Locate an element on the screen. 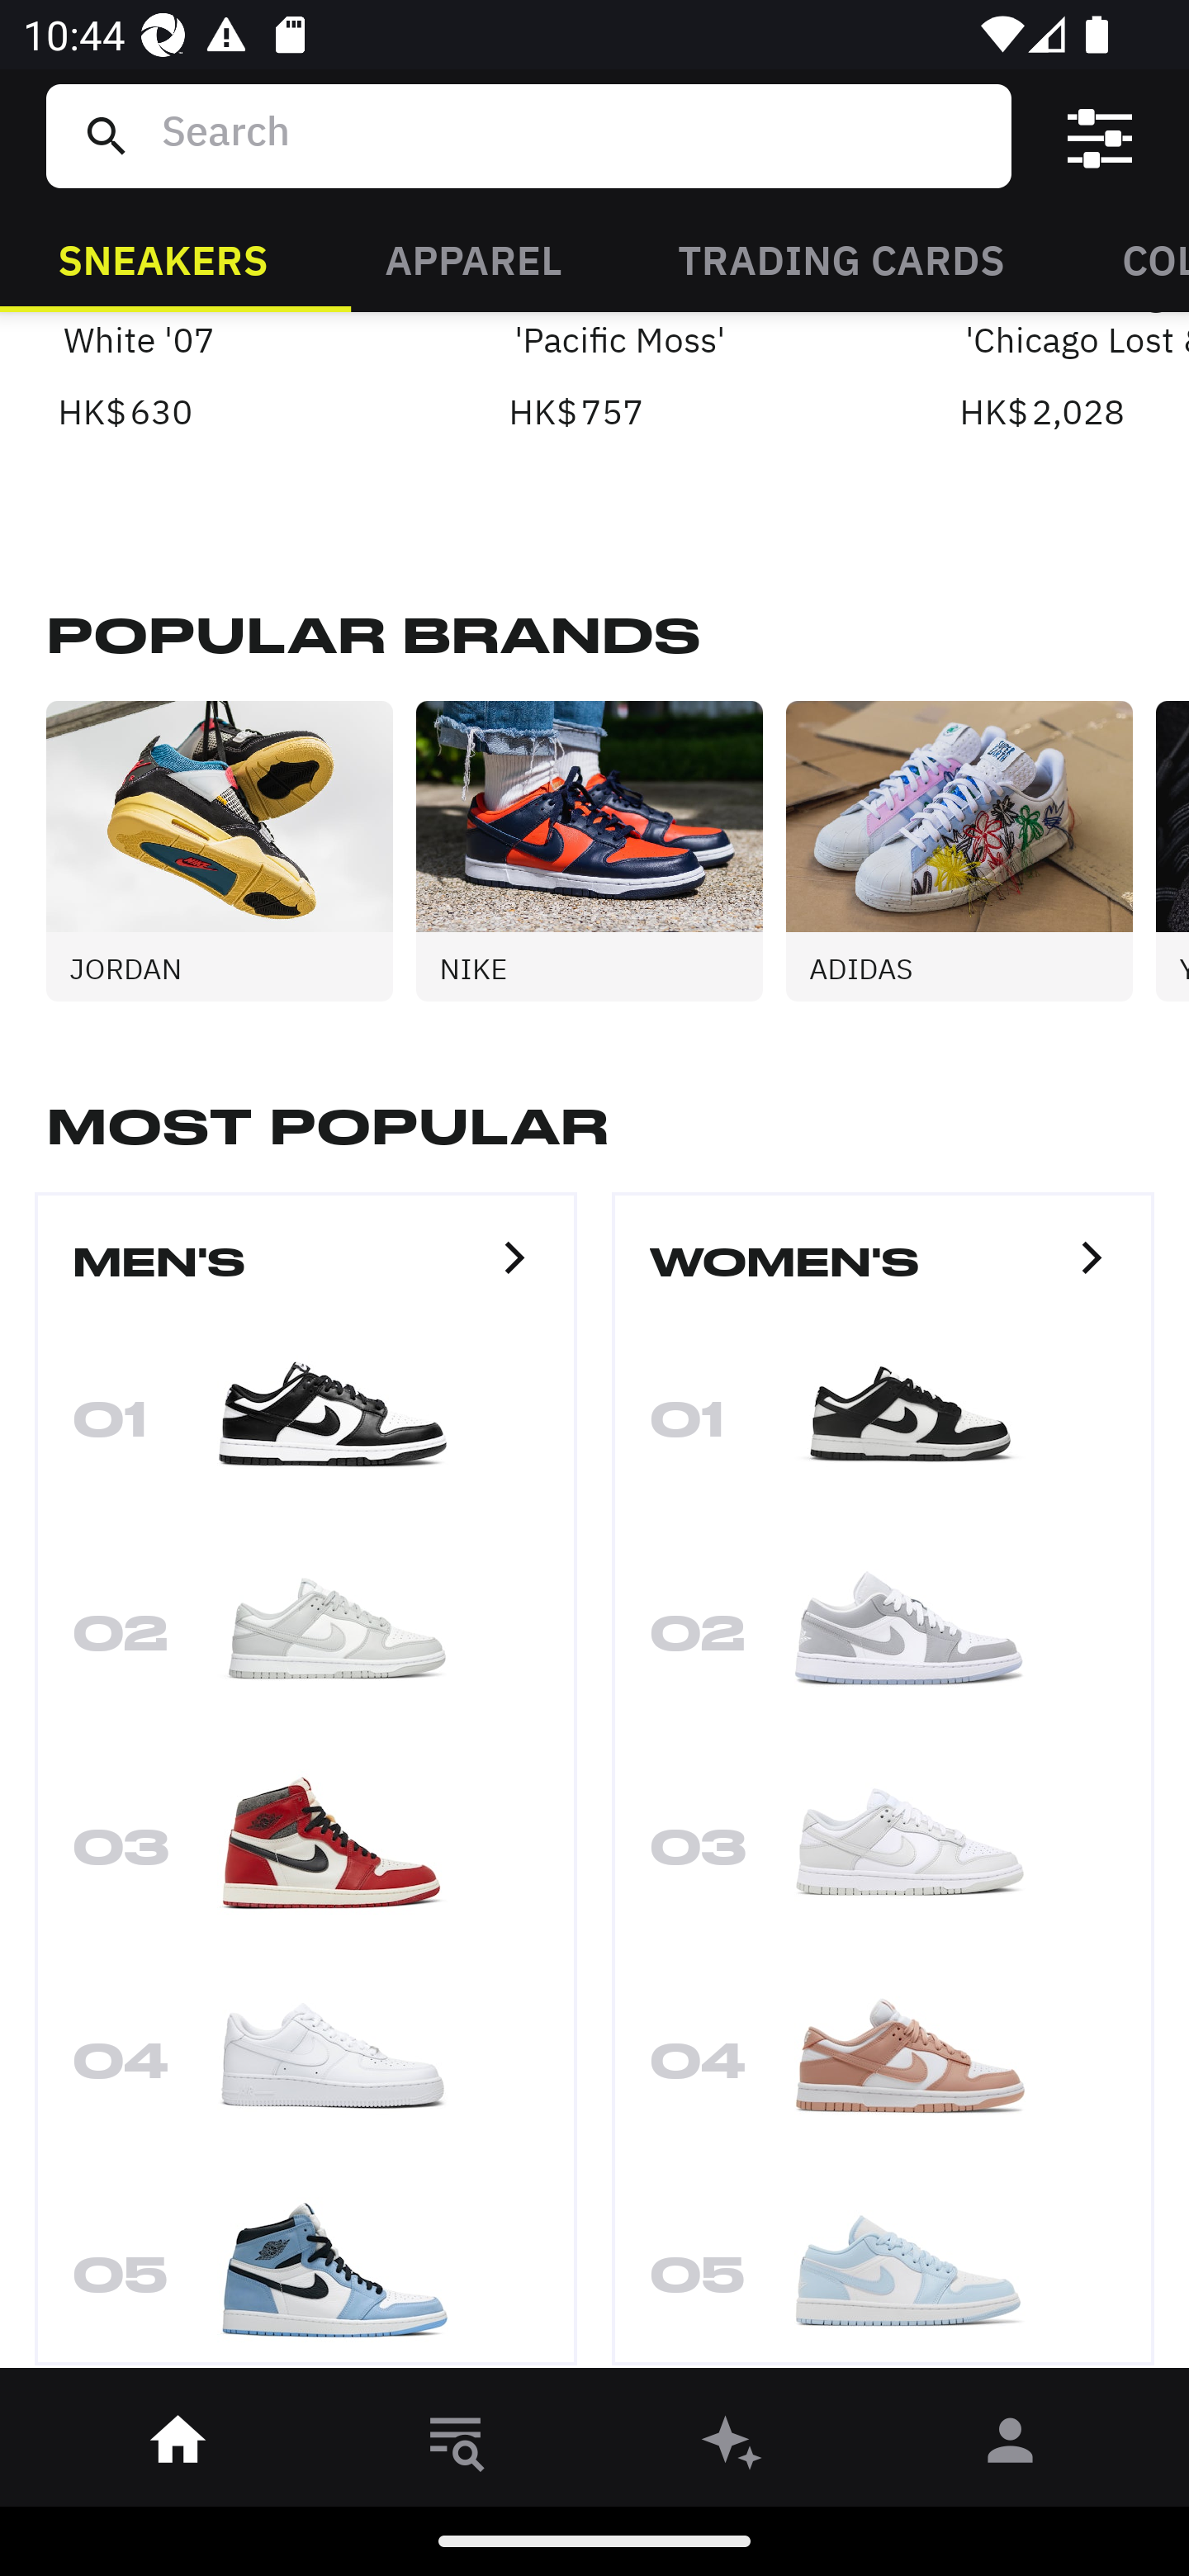 The image size is (1189, 2576). 󰫢 is located at coordinates (733, 2446).